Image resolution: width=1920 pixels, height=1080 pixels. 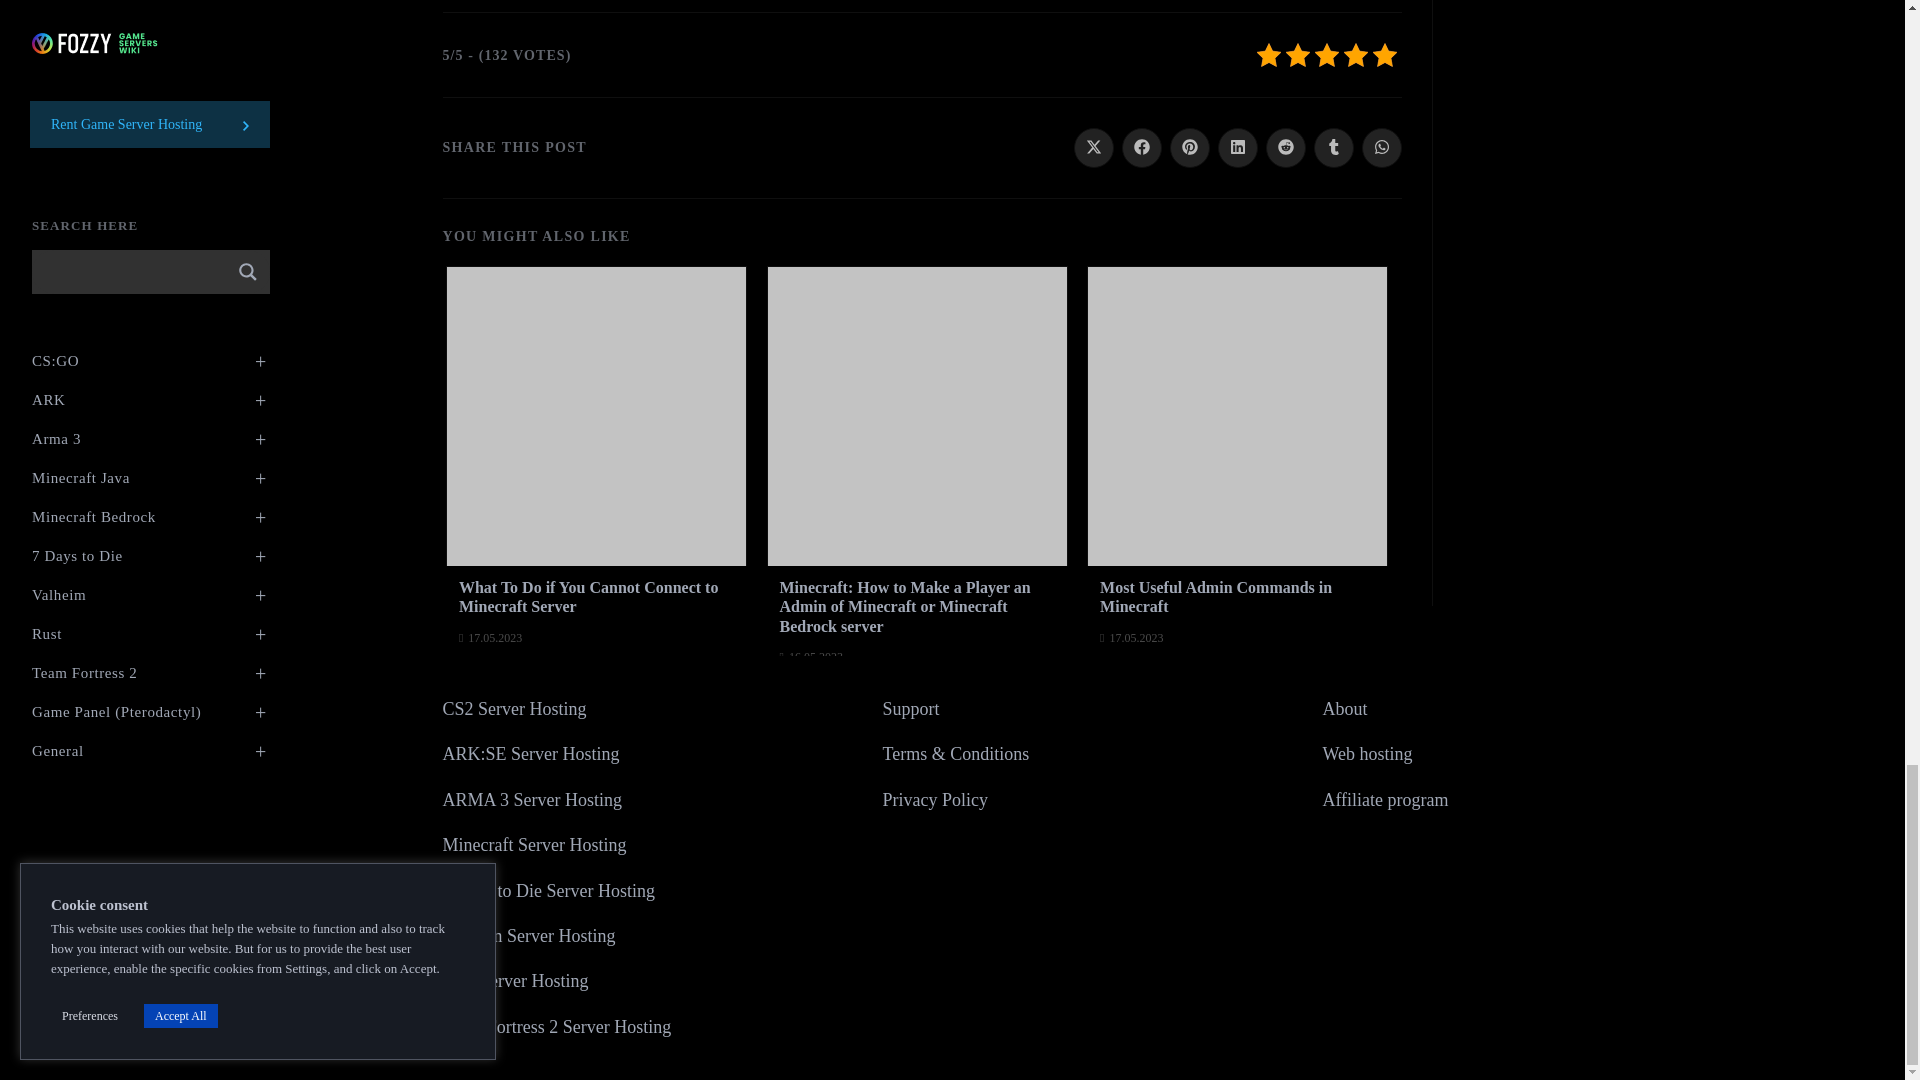 What do you see at coordinates (532, 800) in the screenshot?
I see `Rent ARMA 3 Server Hosting` at bounding box center [532, 800].